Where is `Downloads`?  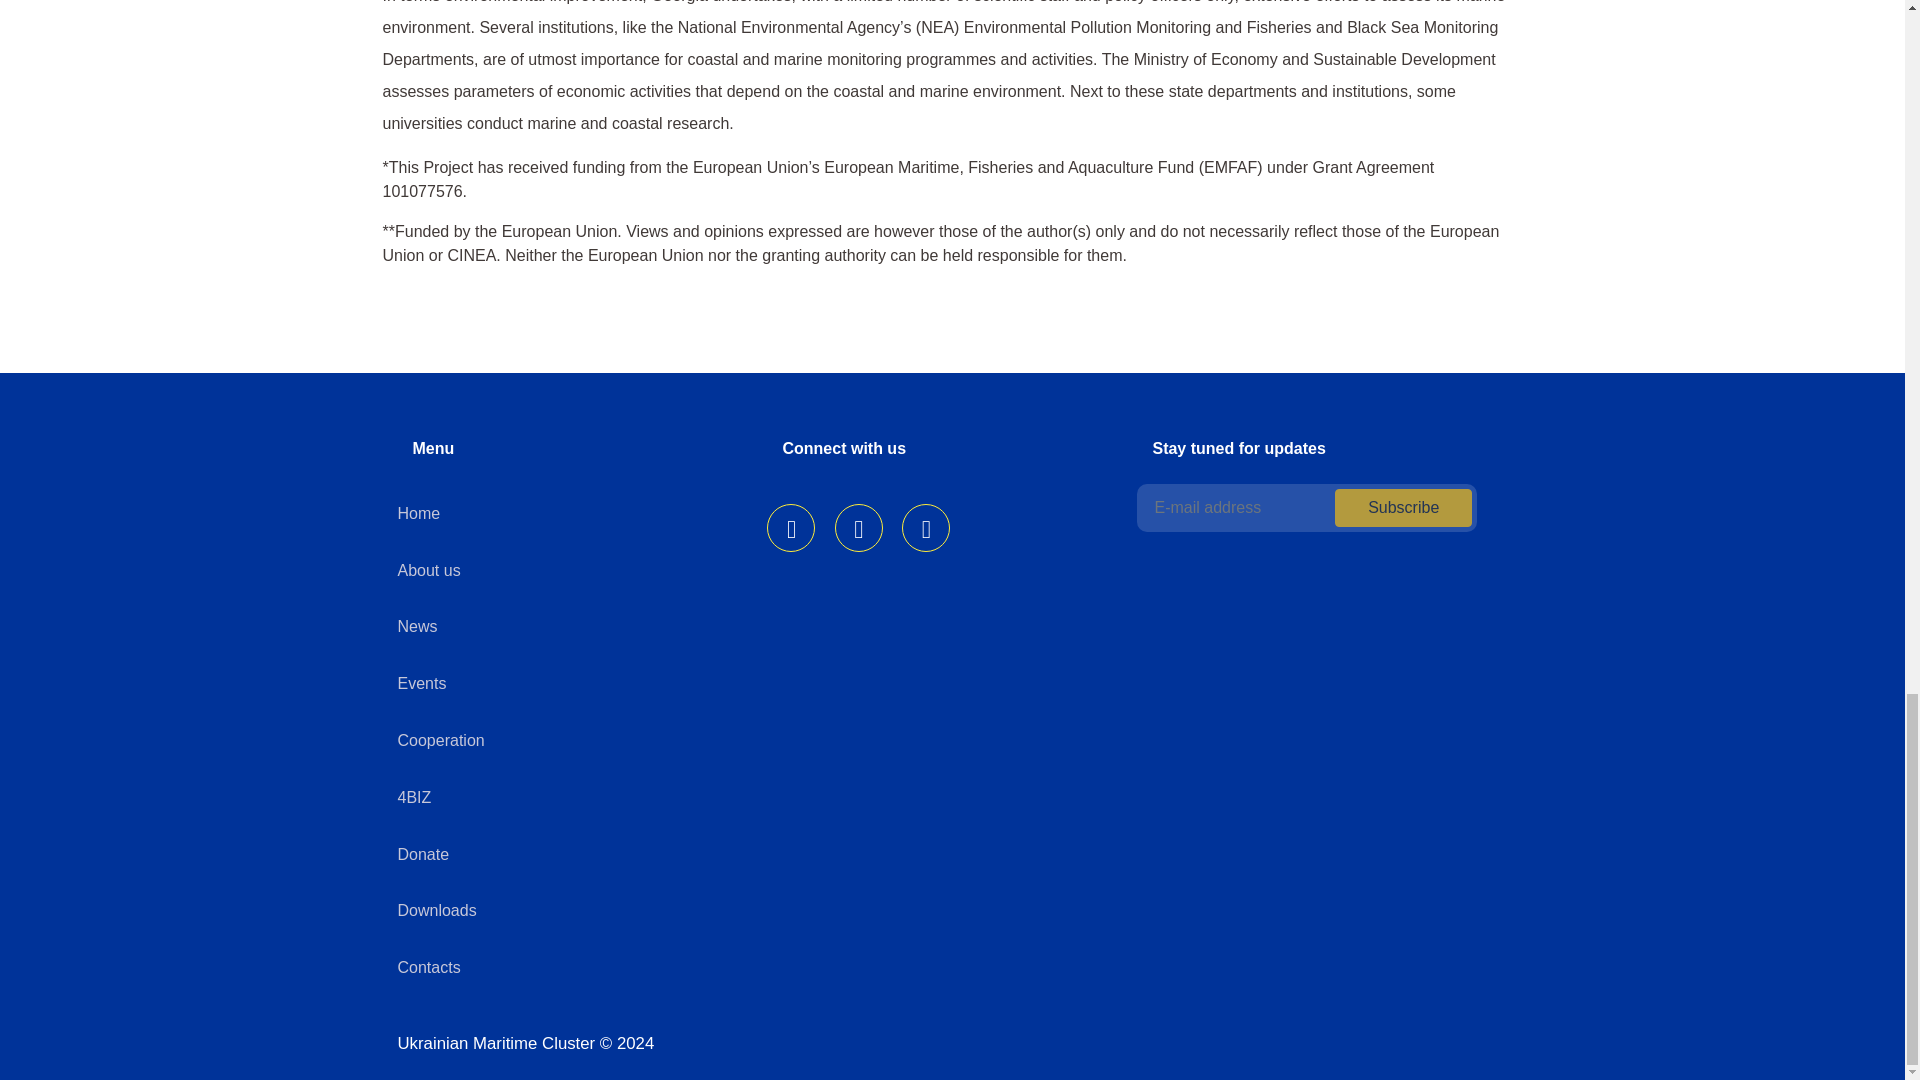
Downloads is located at coordinates (436, 910).